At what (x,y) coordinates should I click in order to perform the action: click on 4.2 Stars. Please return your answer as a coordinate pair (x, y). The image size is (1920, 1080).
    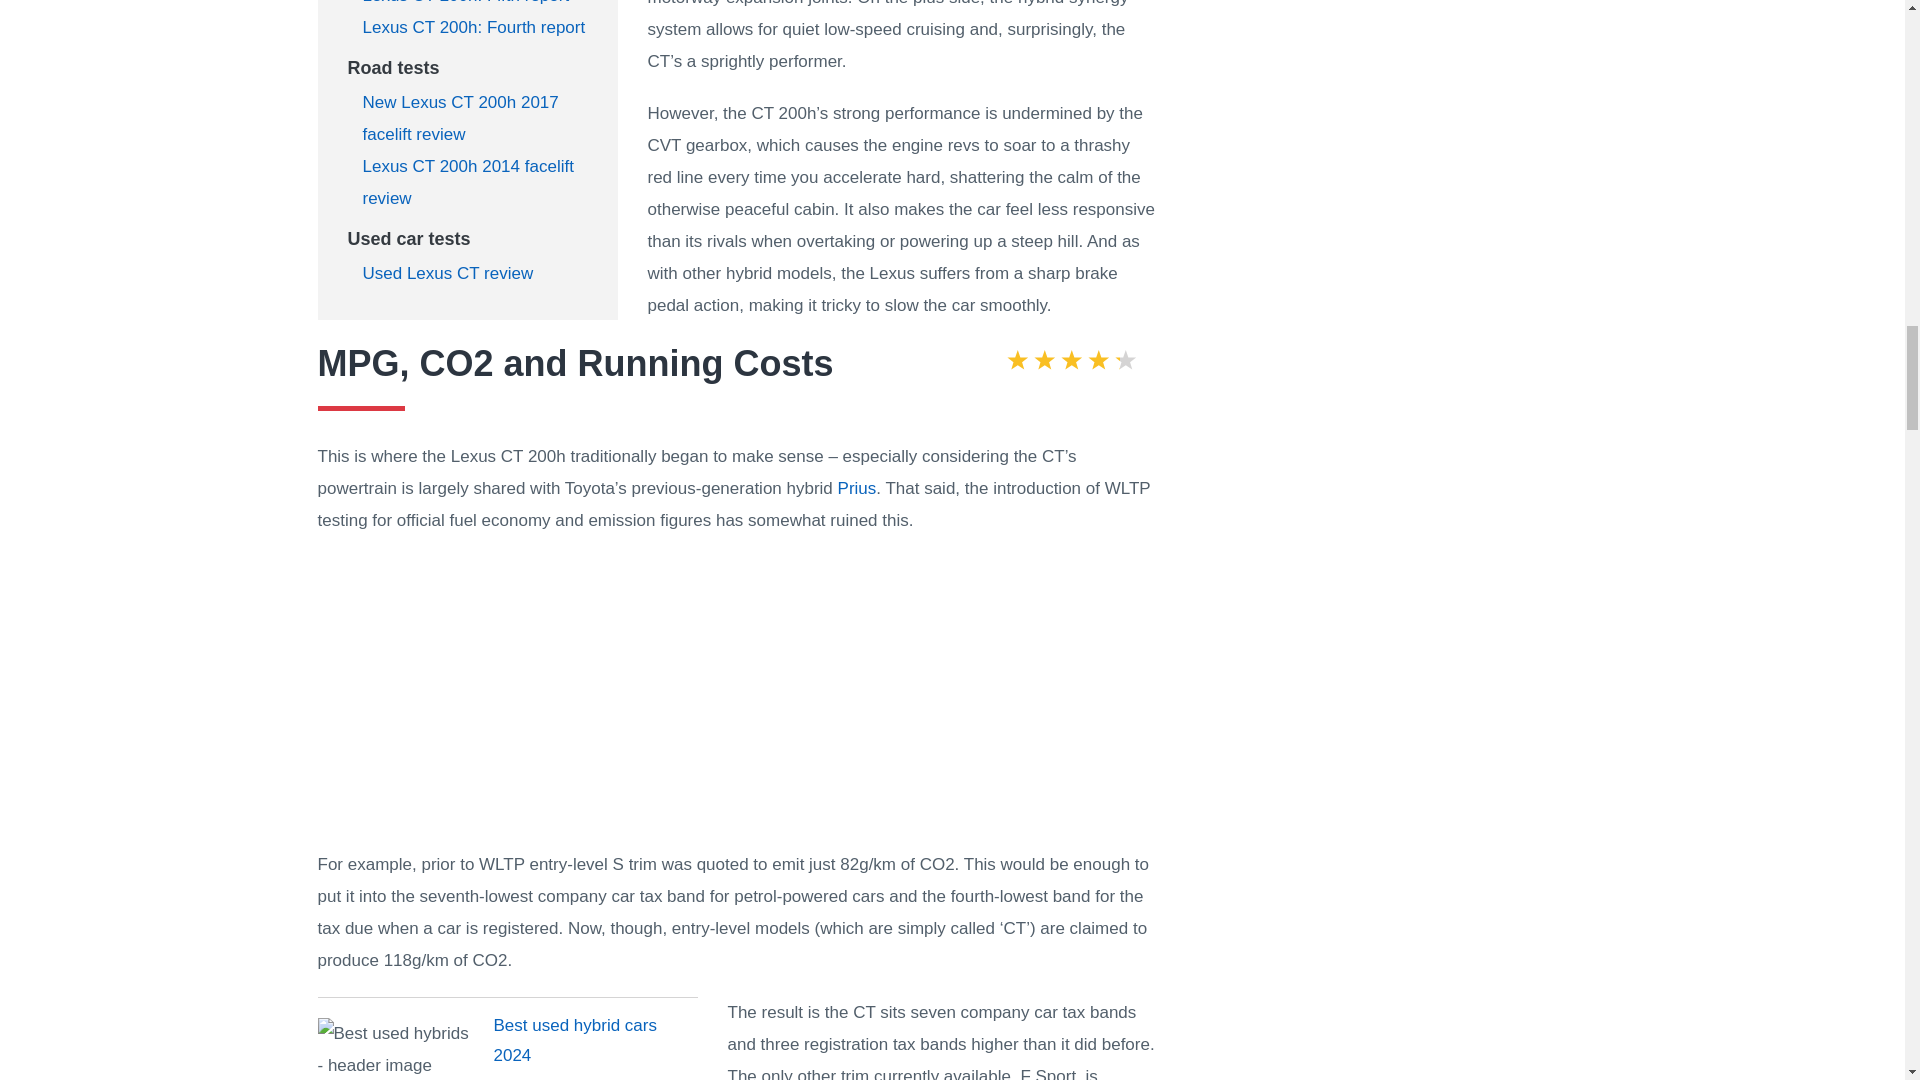
    Looking at the image, I should click on (1071, 363).